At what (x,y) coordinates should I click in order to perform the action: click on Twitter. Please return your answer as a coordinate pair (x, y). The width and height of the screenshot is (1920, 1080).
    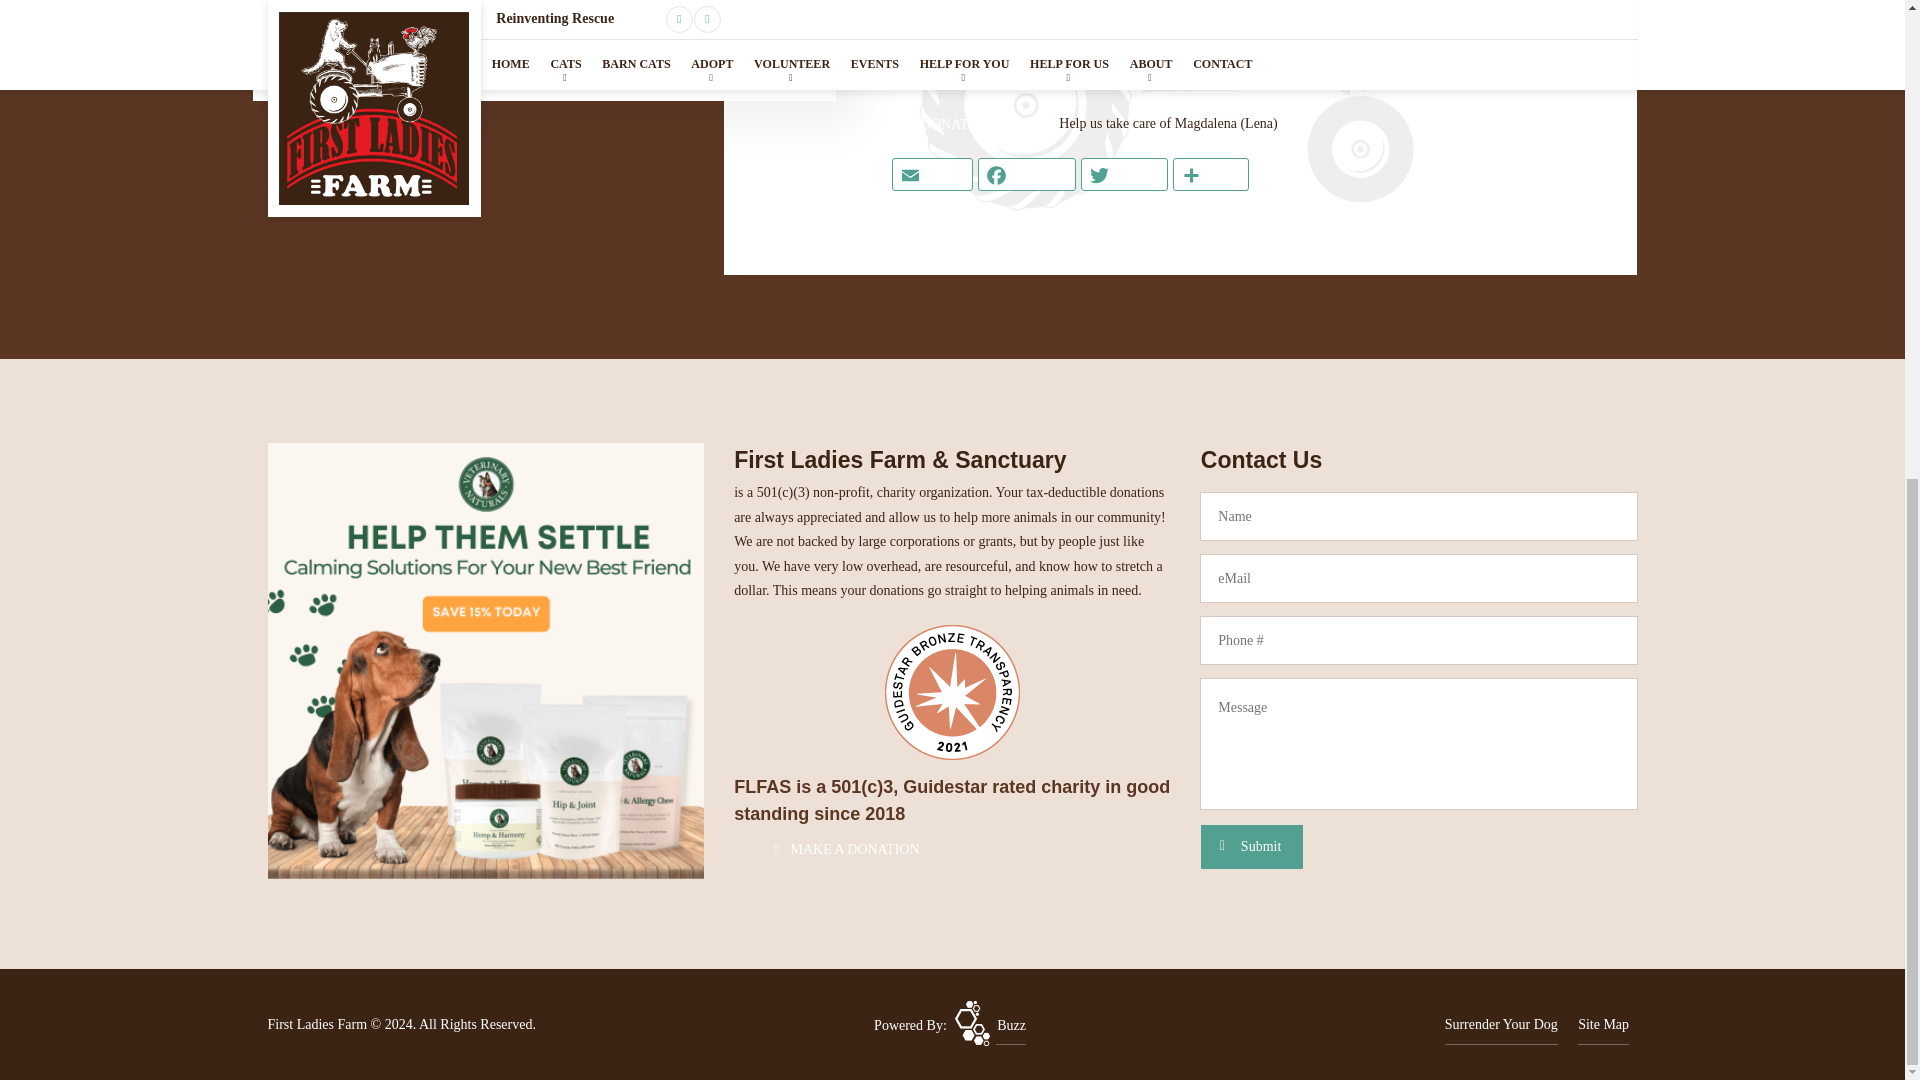
    Looking at the image, I should click on (1124, 174).